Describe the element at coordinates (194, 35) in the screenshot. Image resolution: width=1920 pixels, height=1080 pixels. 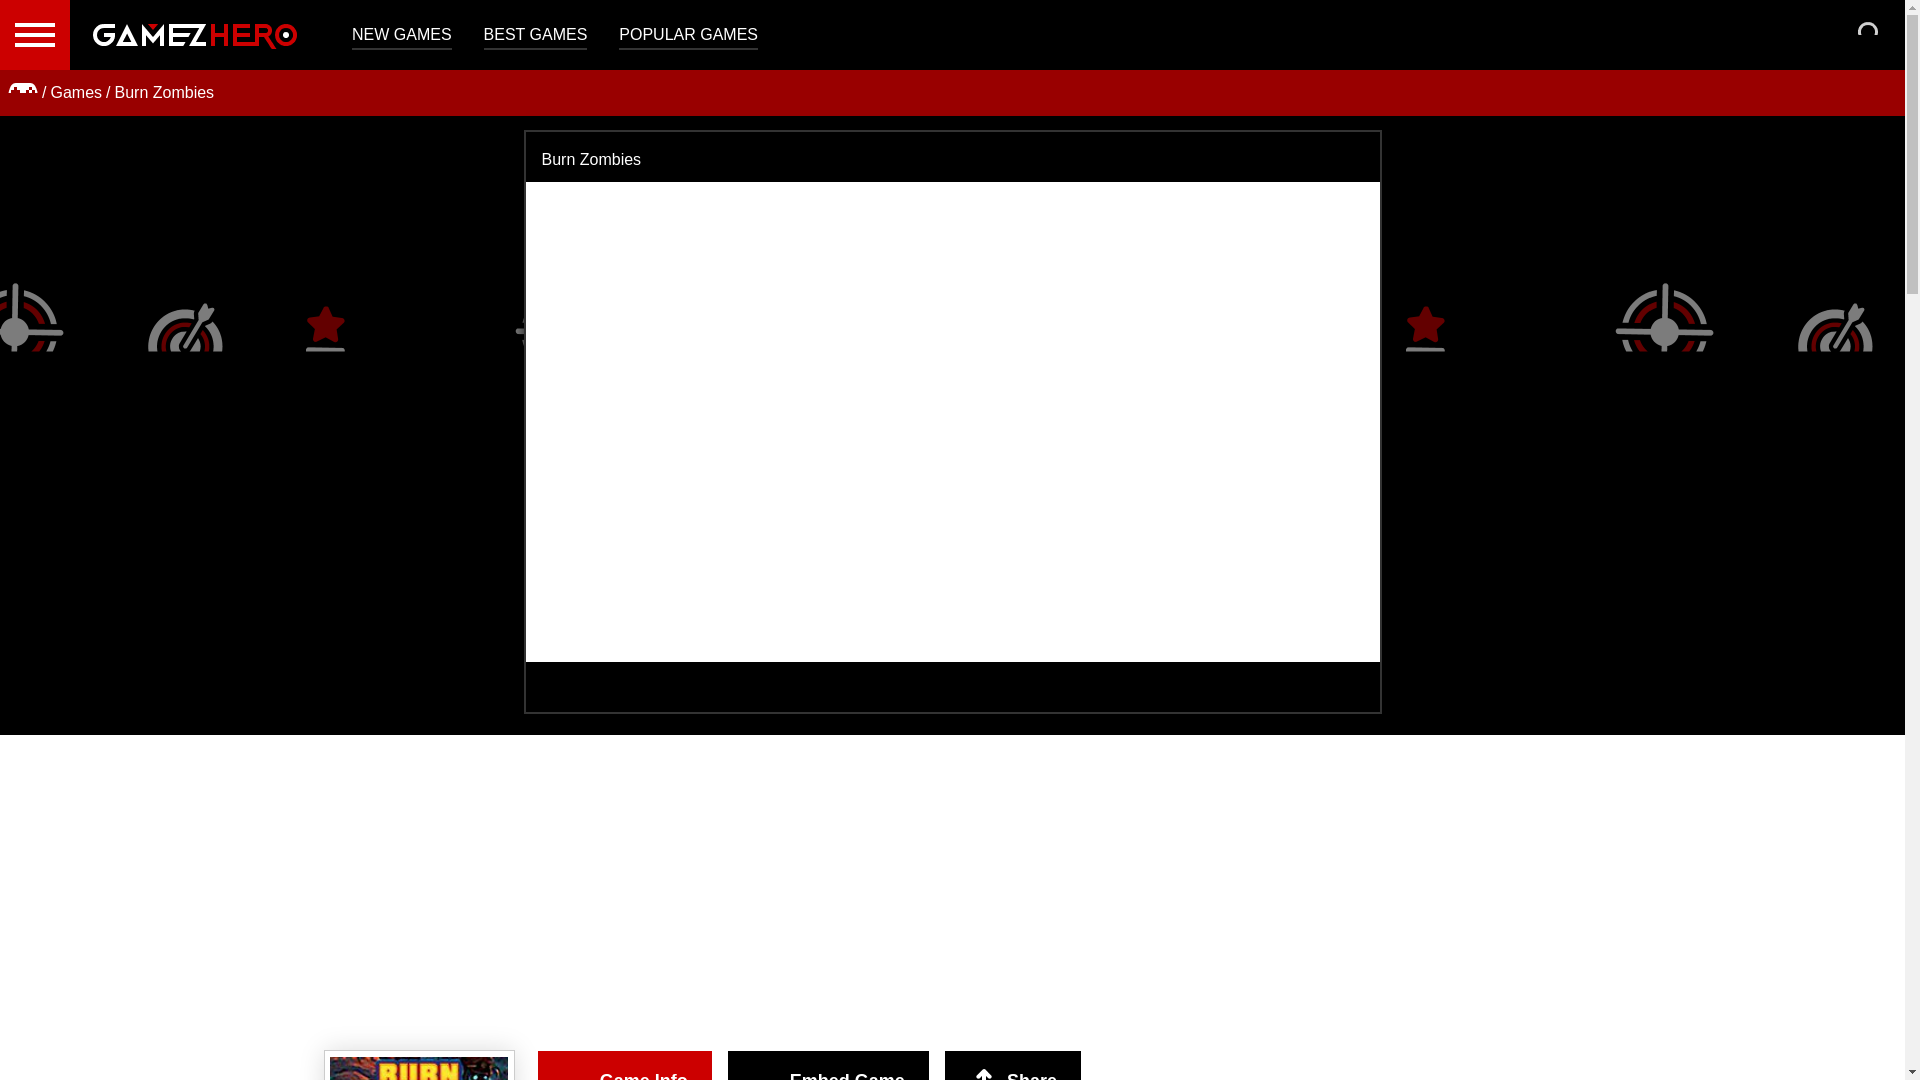
I see `Gamezhero.com - Free Online Games. Play Free Games Online.` at that location.